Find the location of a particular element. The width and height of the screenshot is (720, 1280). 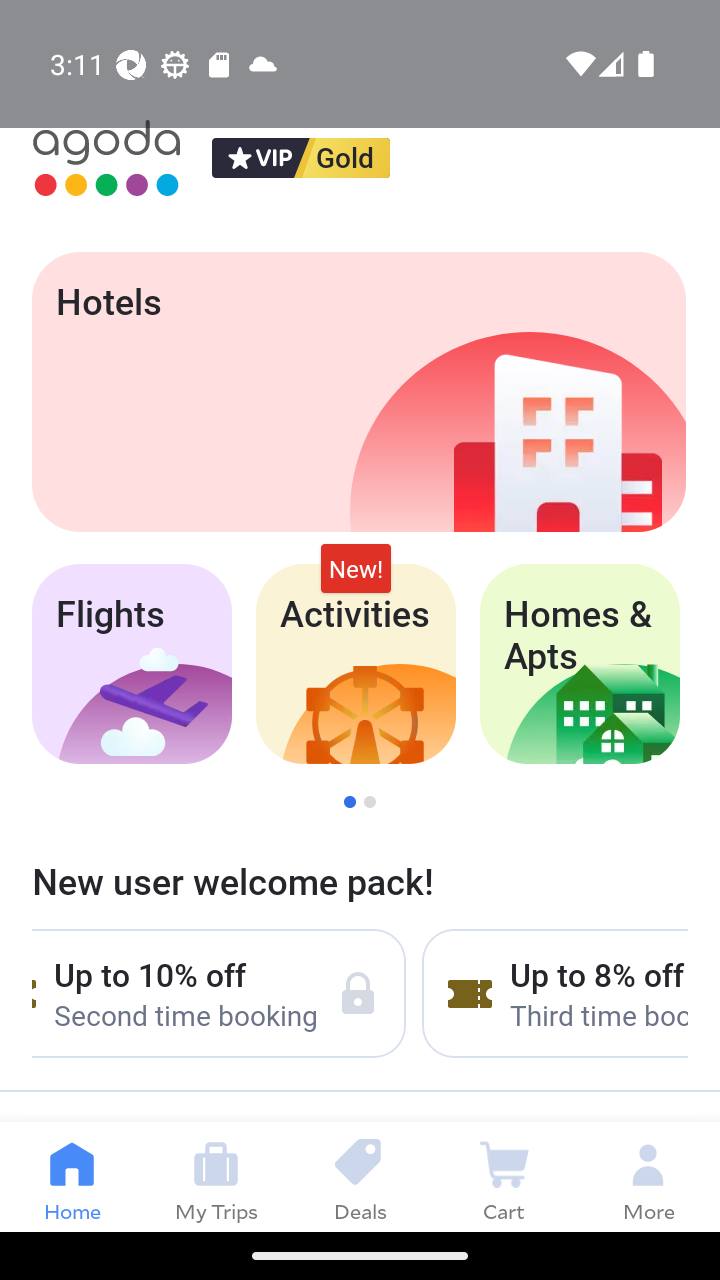

Cart is located at coordinates (504, 1176).